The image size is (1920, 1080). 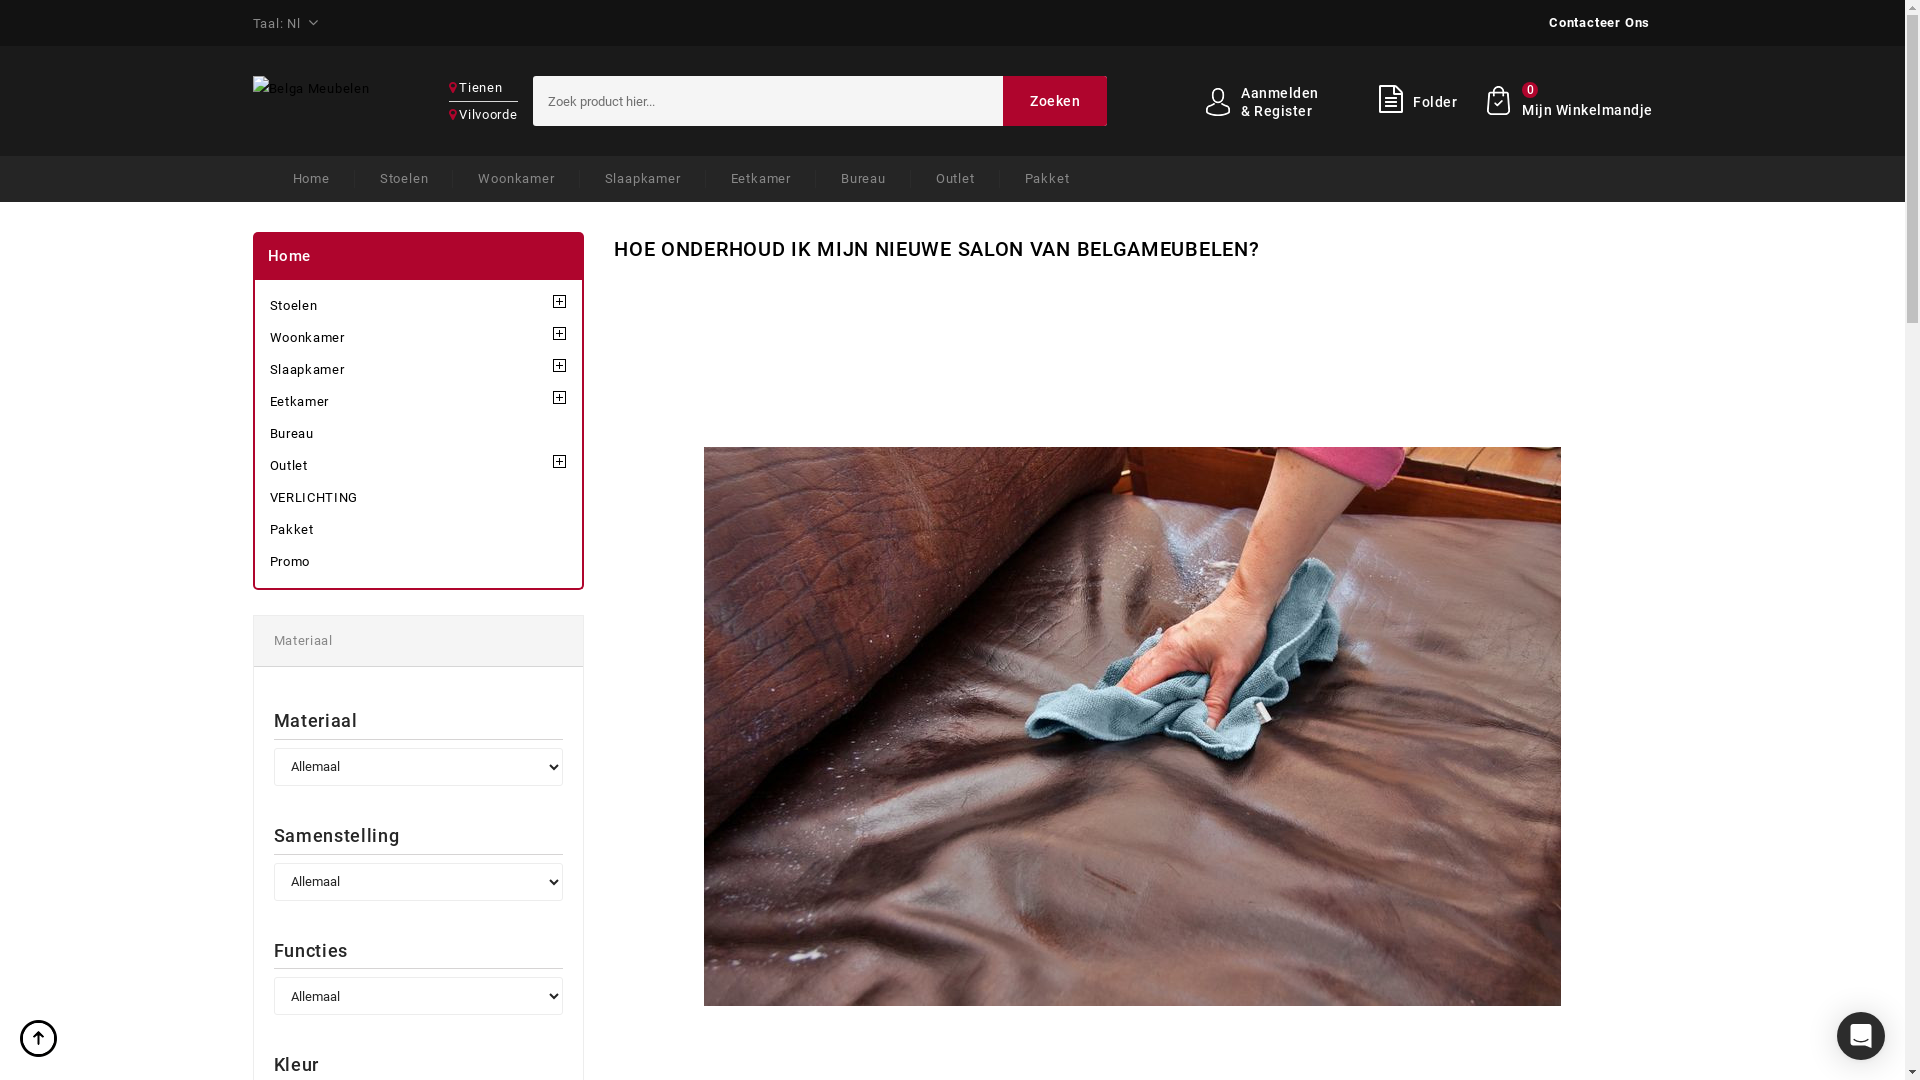 I want to click on Eetkamer, so click(x=419, y=402).